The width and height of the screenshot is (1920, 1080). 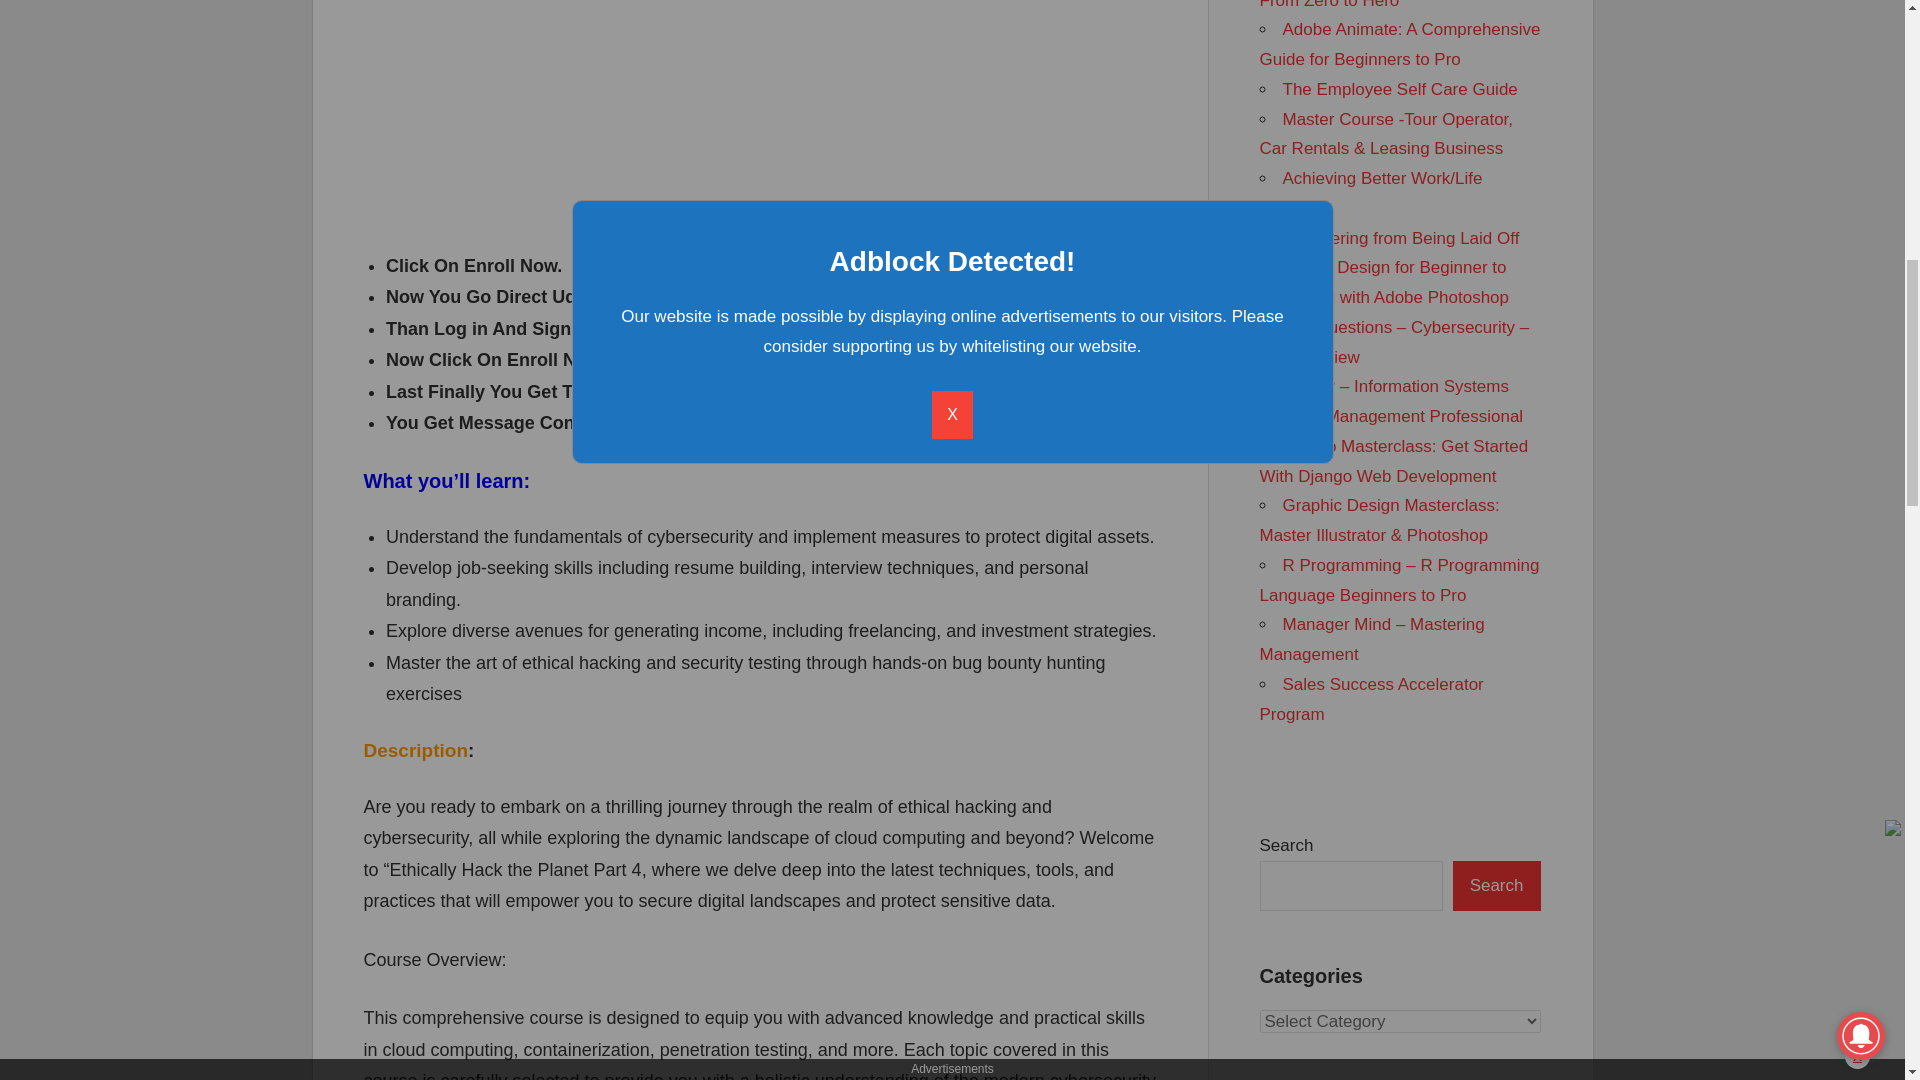 I want to click on Advertisement, so click(x=760, y=112).